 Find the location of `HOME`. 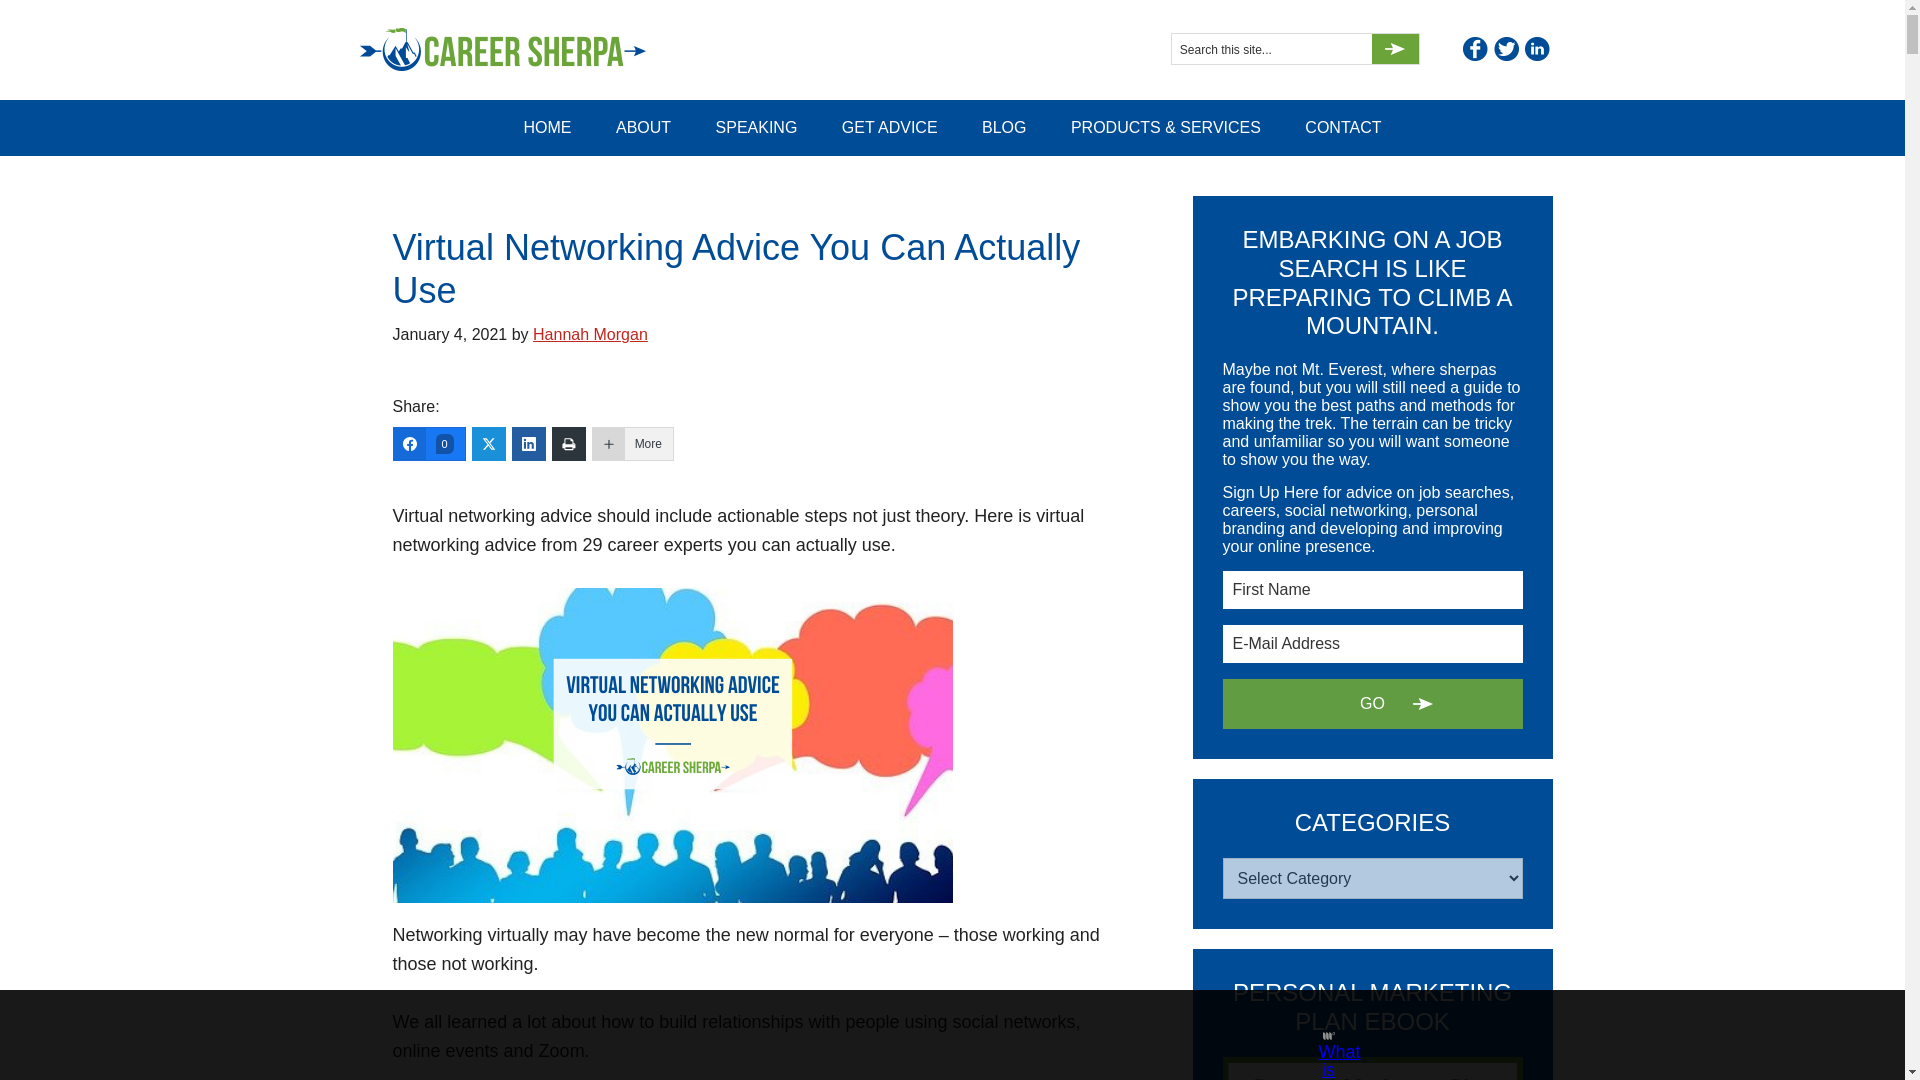

HOME is located at coordinates (547, 128).